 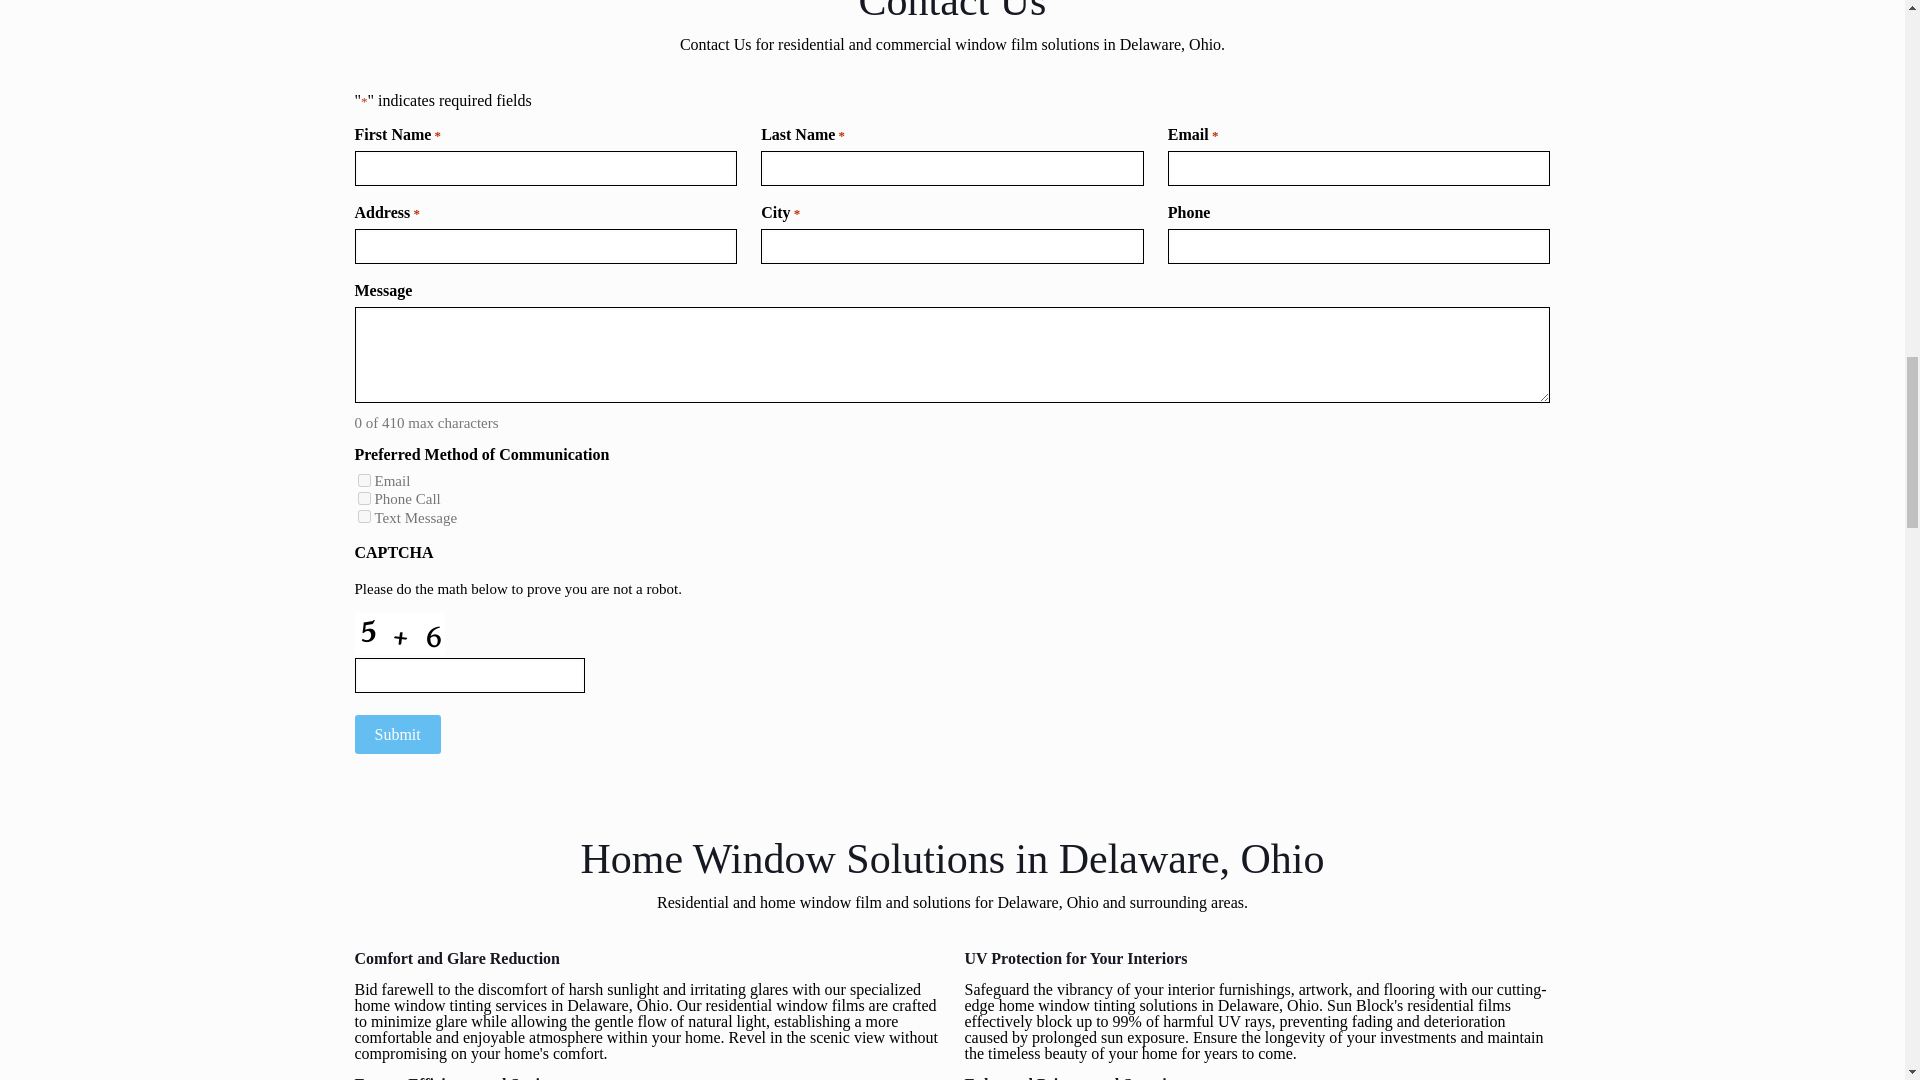 I want to click on Phone Call, so click(x=364, y=498).